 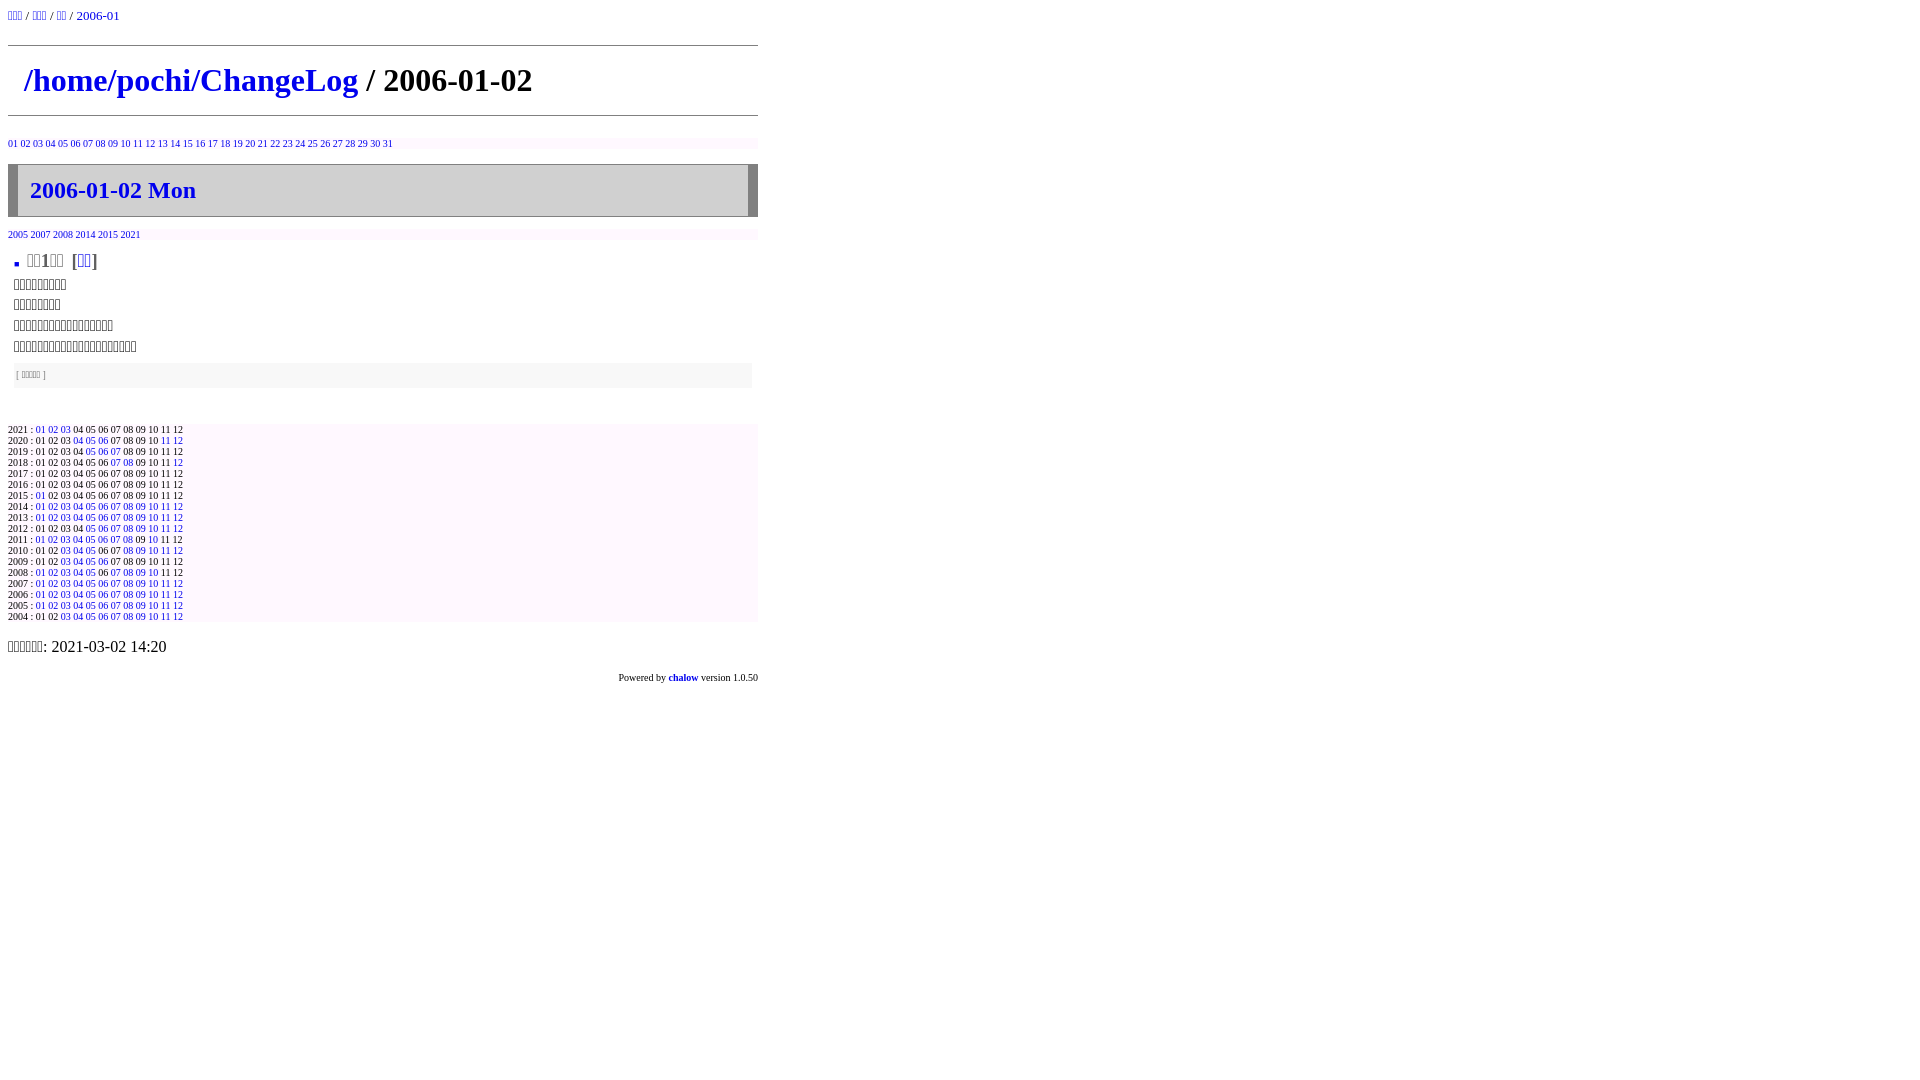 What do you see at coordinates (128, 506) in the screenshot?
I see `08` at bounding box center [128, 506].